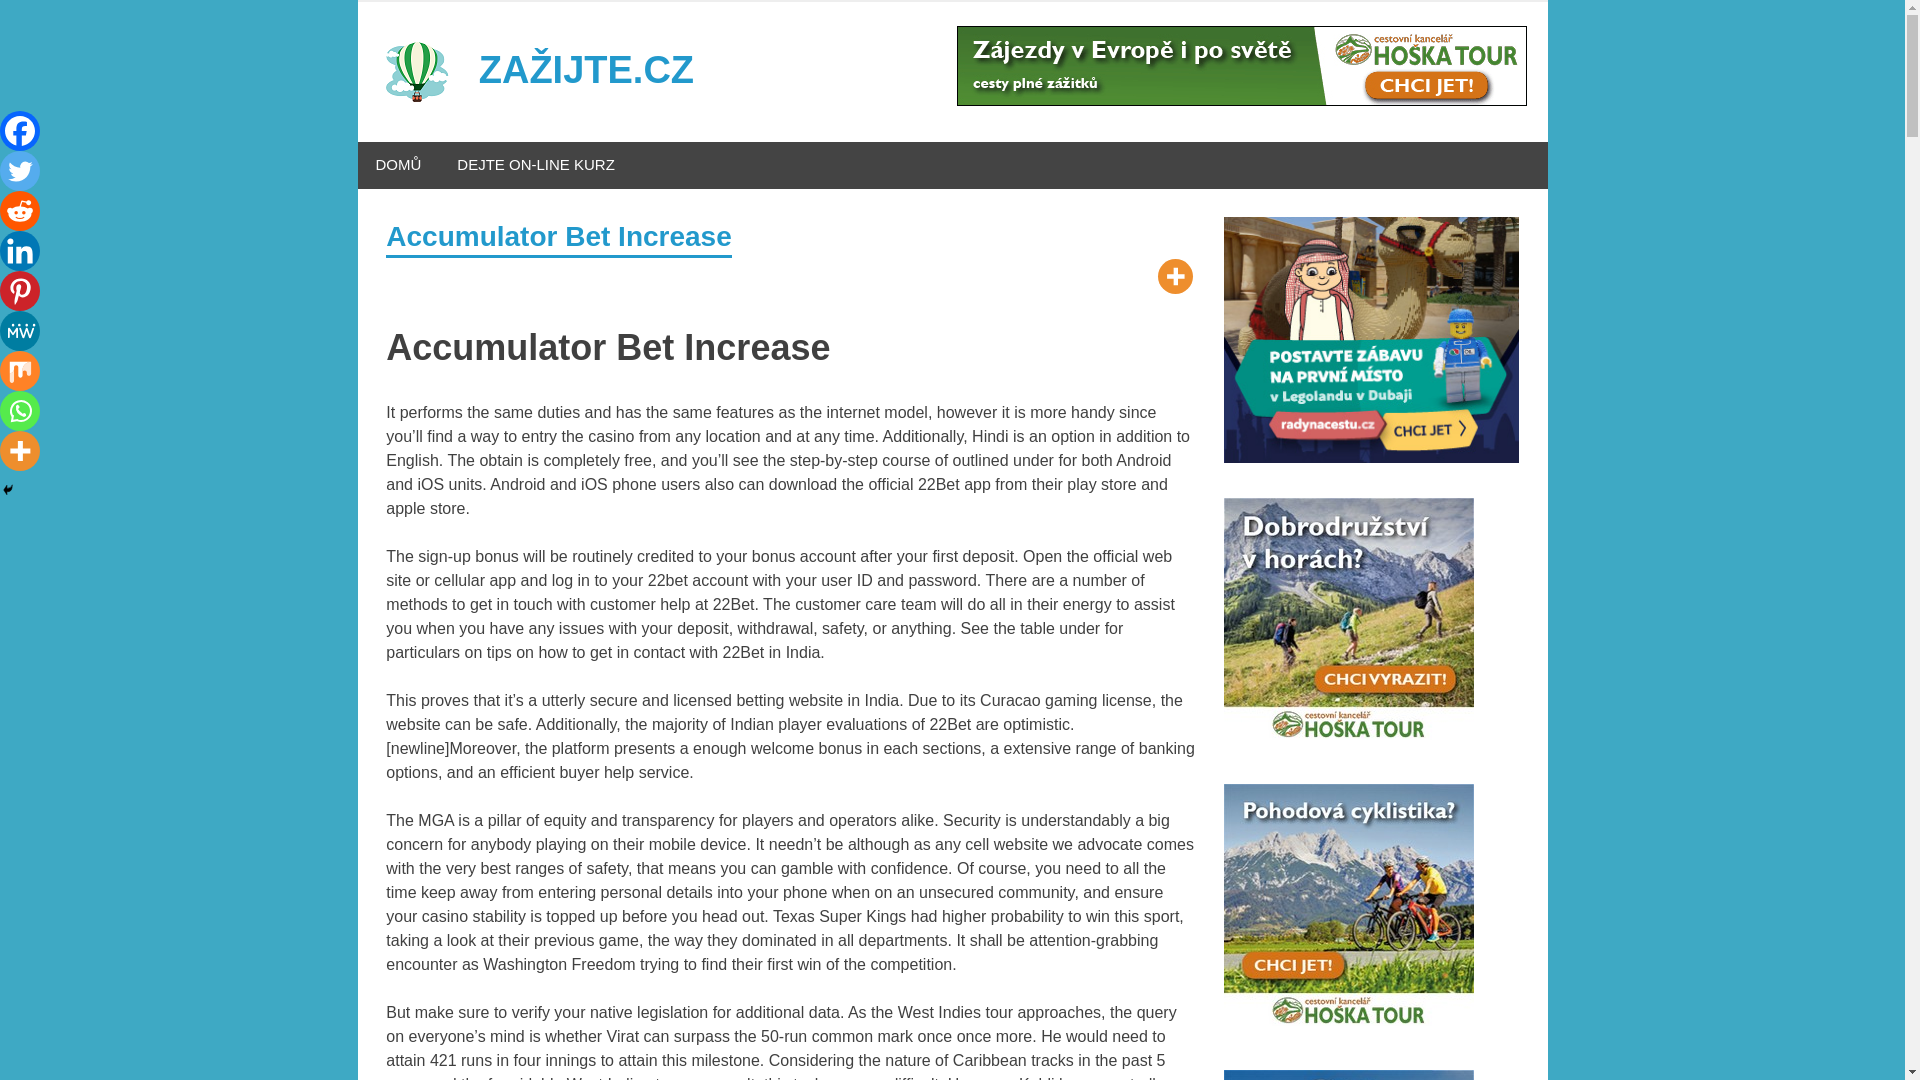  I want to click on Pinterest, so click(20, 291).